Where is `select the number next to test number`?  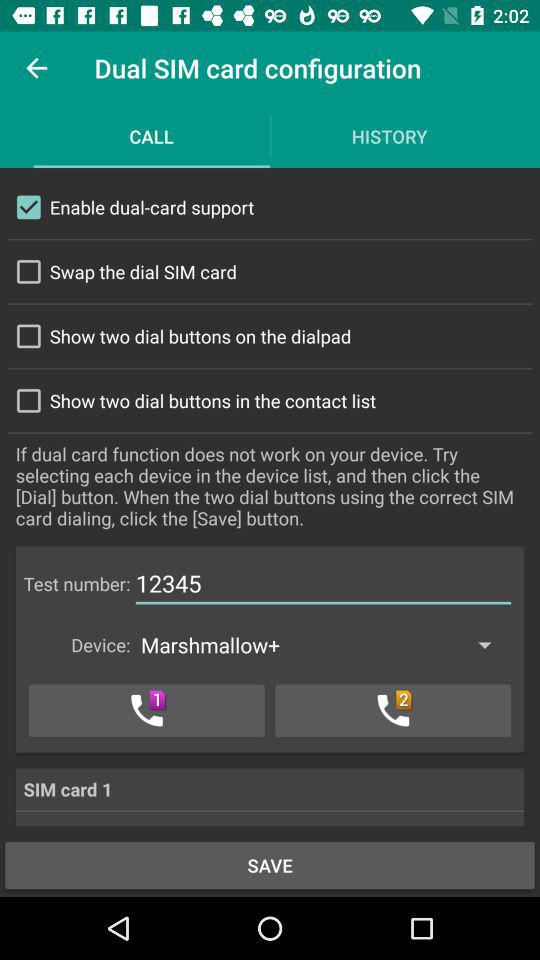
select the number next to test number is located at coordinates (324, 584).